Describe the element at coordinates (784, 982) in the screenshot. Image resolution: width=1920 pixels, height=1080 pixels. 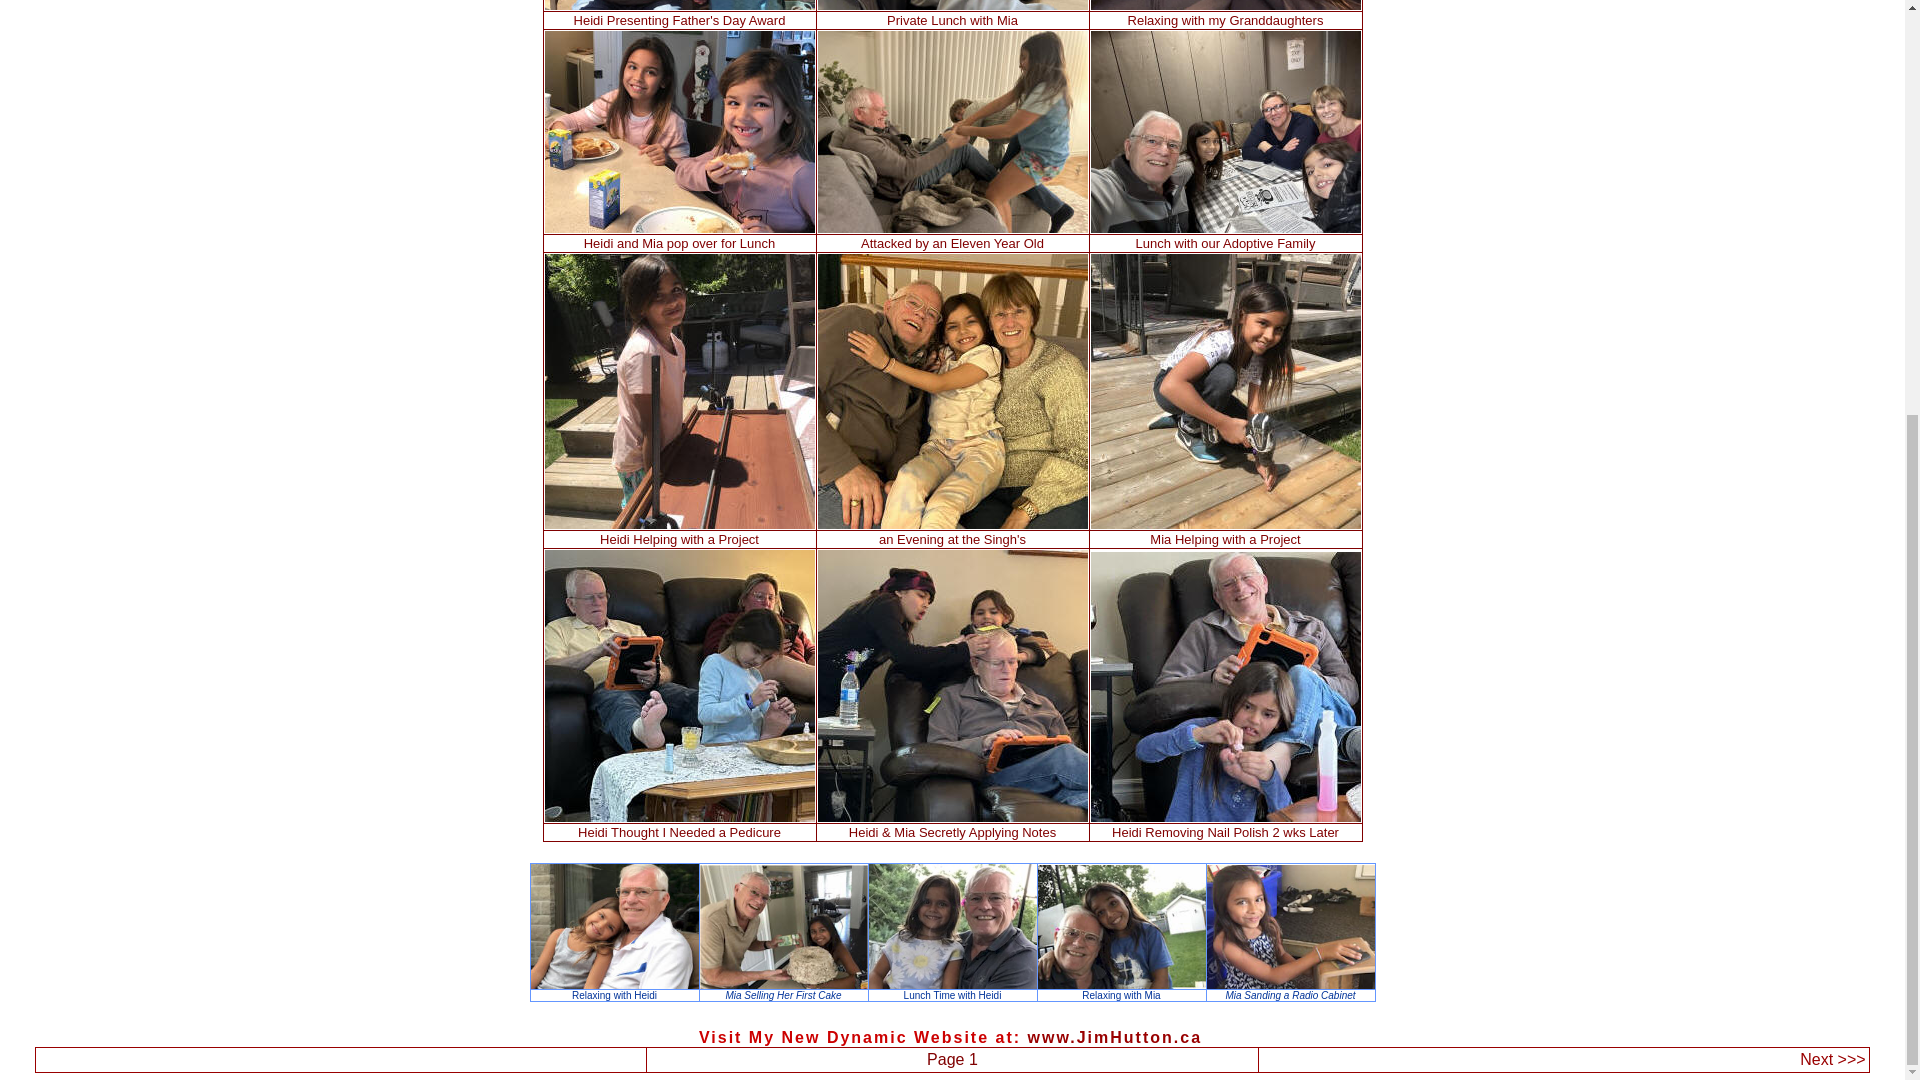
I see `Click Here to Enlarge` at that location.